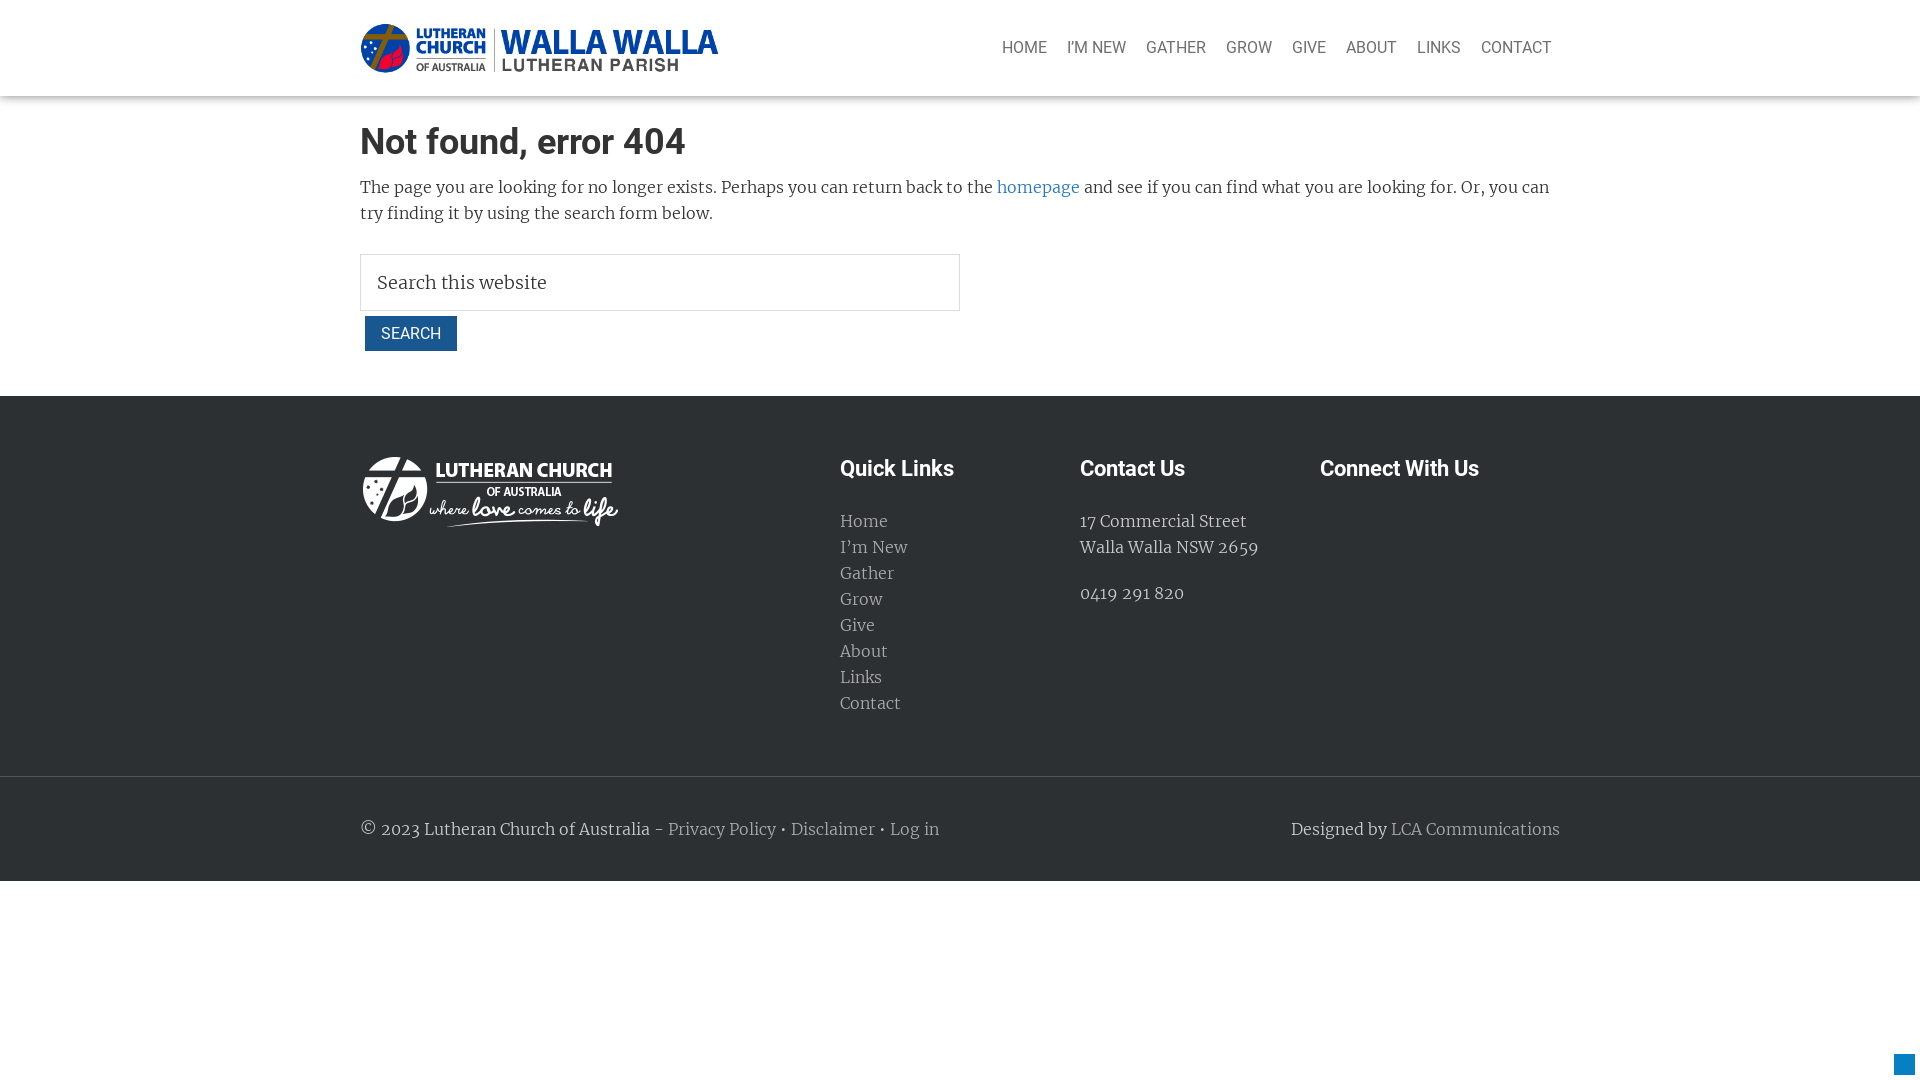 The height and width of the screenshot is (1080, 1920). What do you see at coordinates (858, 624) in the screenshot?
I see `Give` at bounding box center [858, 624].